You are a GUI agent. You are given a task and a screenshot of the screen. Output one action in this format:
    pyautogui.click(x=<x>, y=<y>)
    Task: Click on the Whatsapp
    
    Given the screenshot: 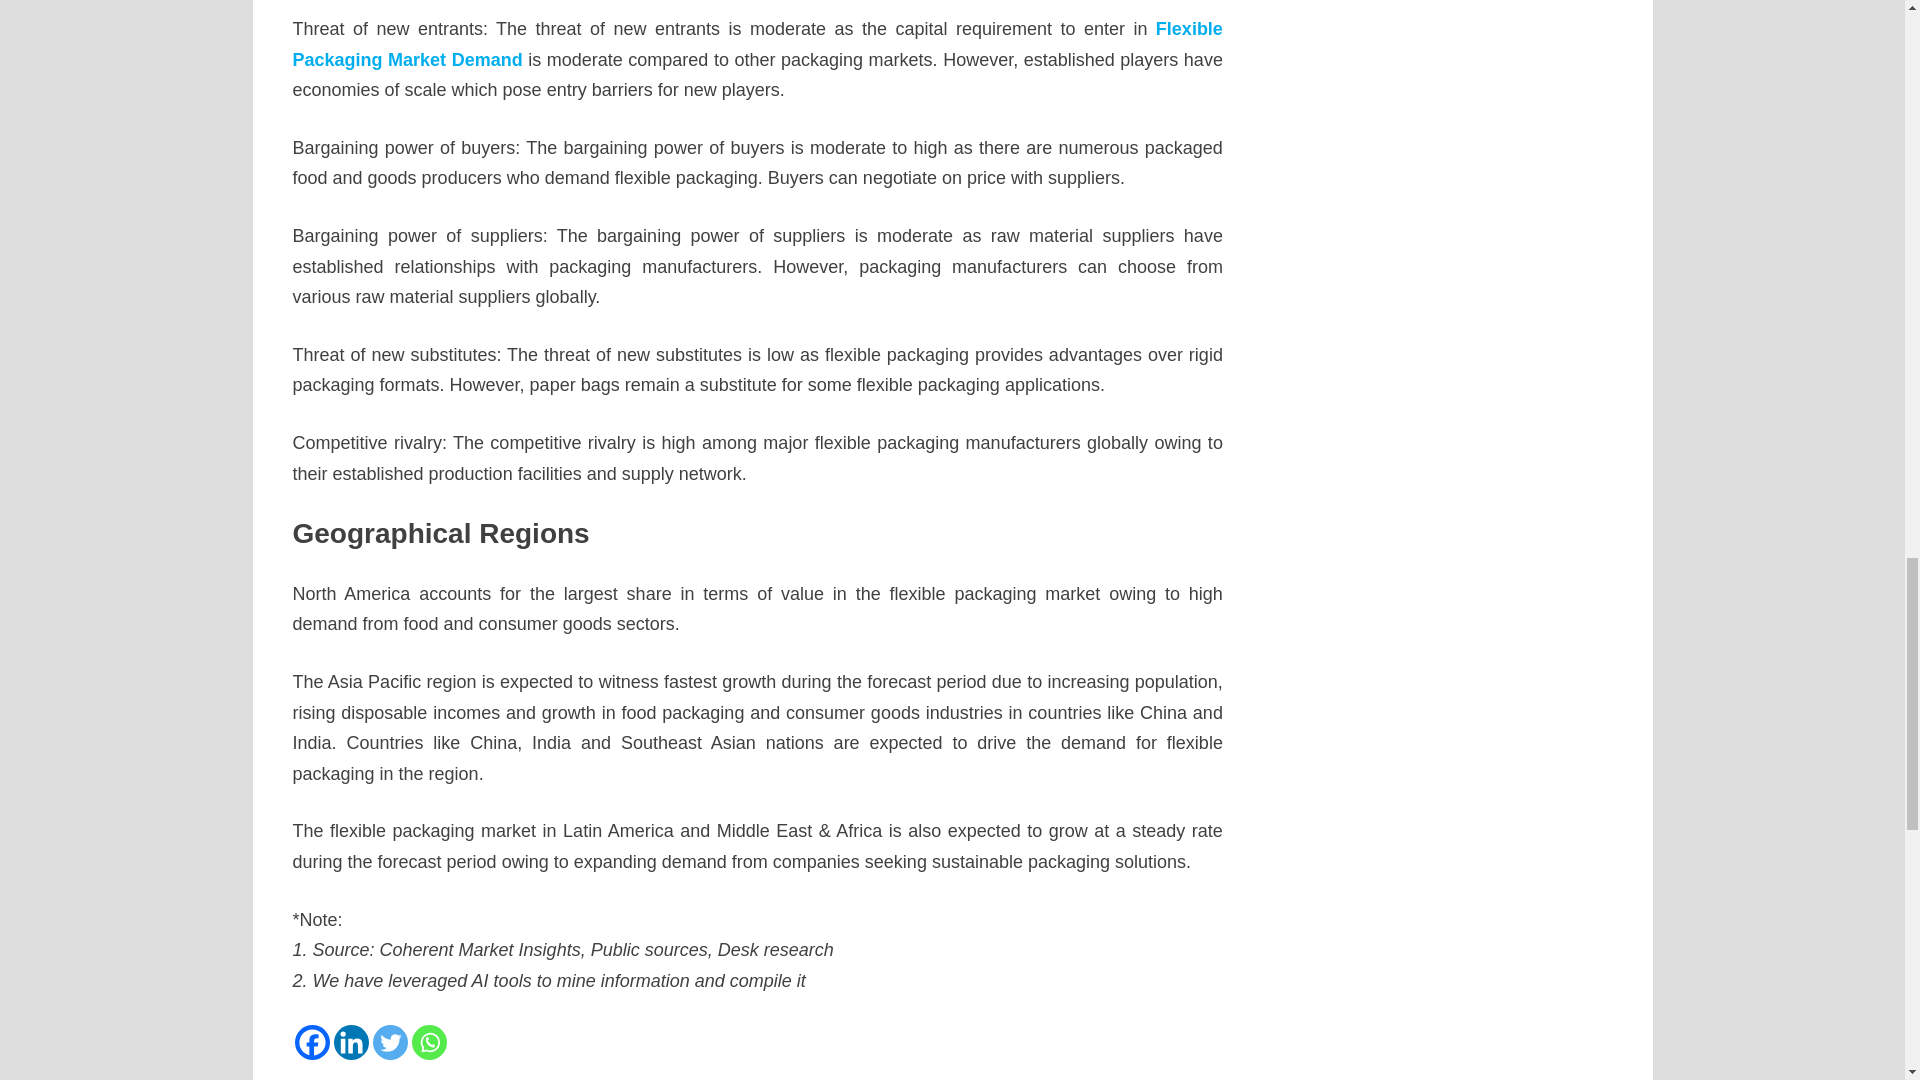 What is the action you would take?
    pyautogui.click(x=430, y=1042)
    